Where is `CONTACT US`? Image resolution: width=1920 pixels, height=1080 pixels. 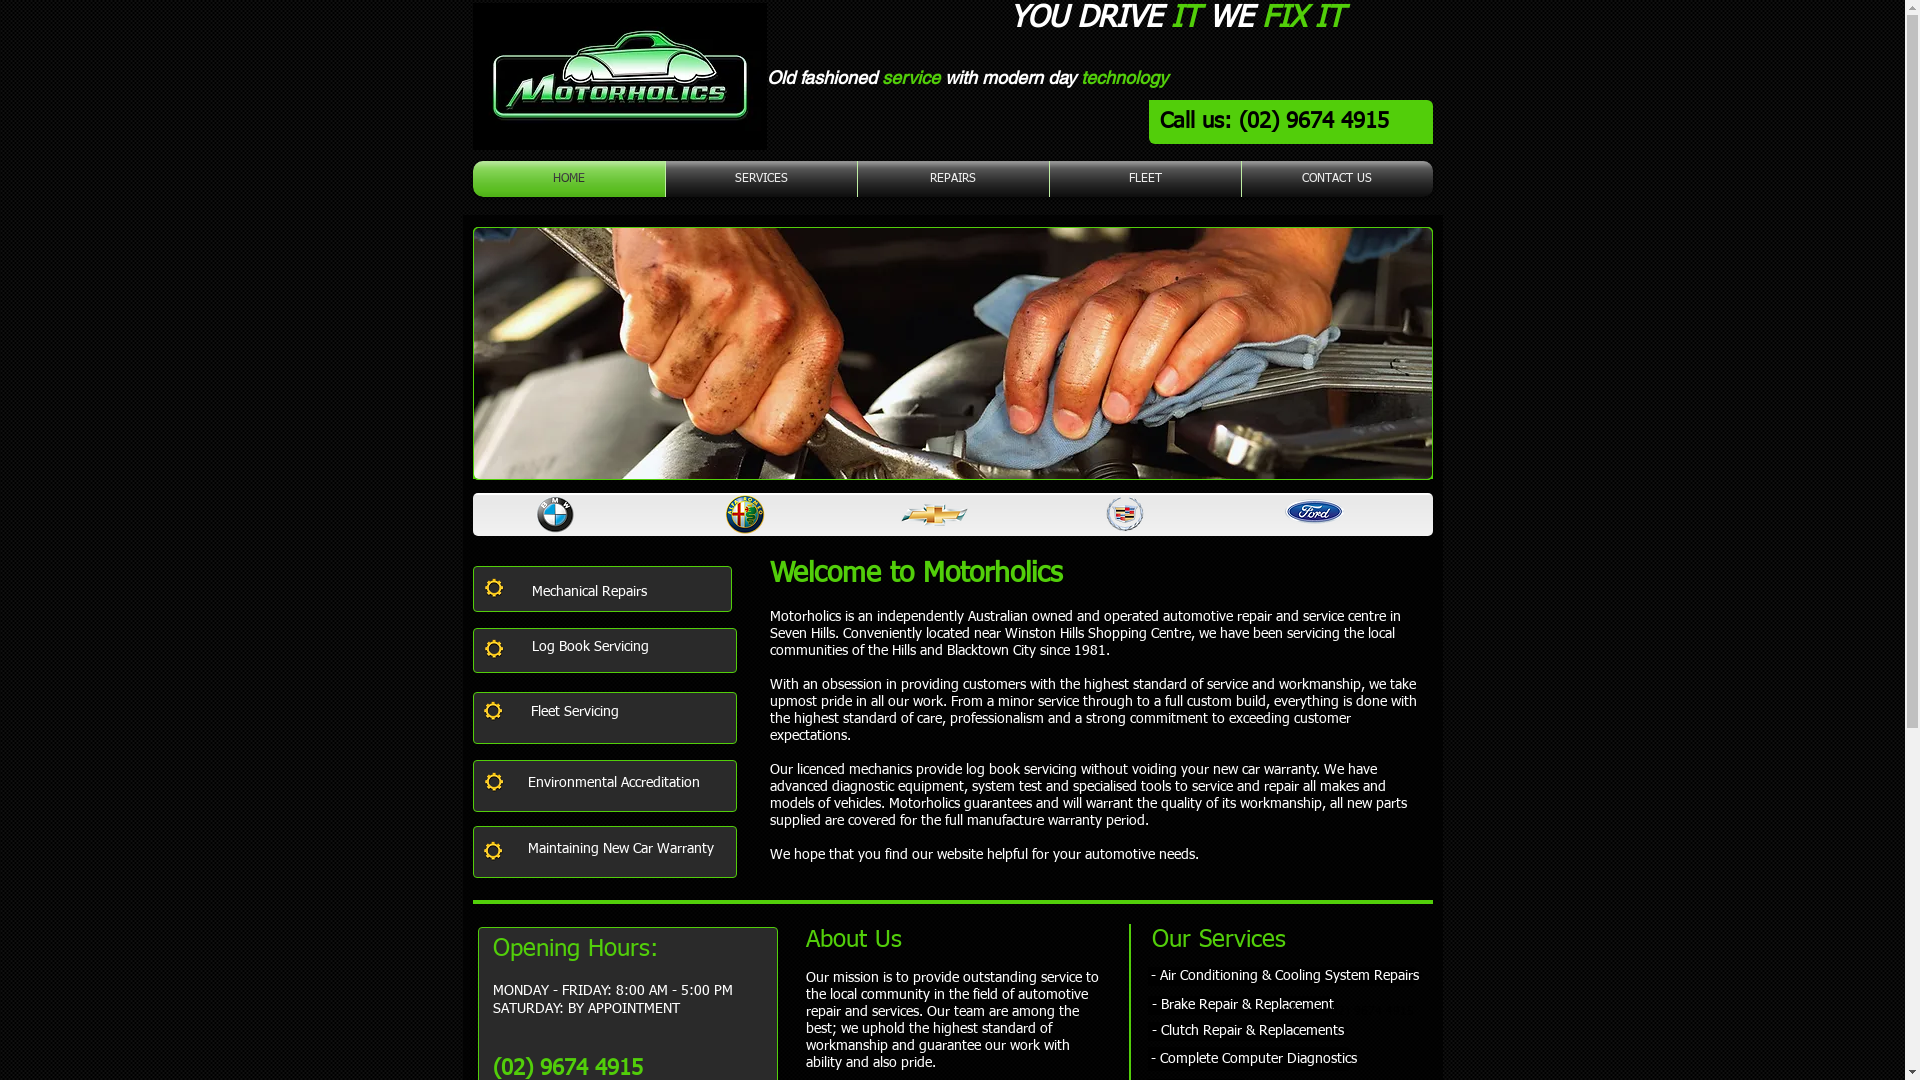
CONTACT US is located at coordinates (1338, 179).